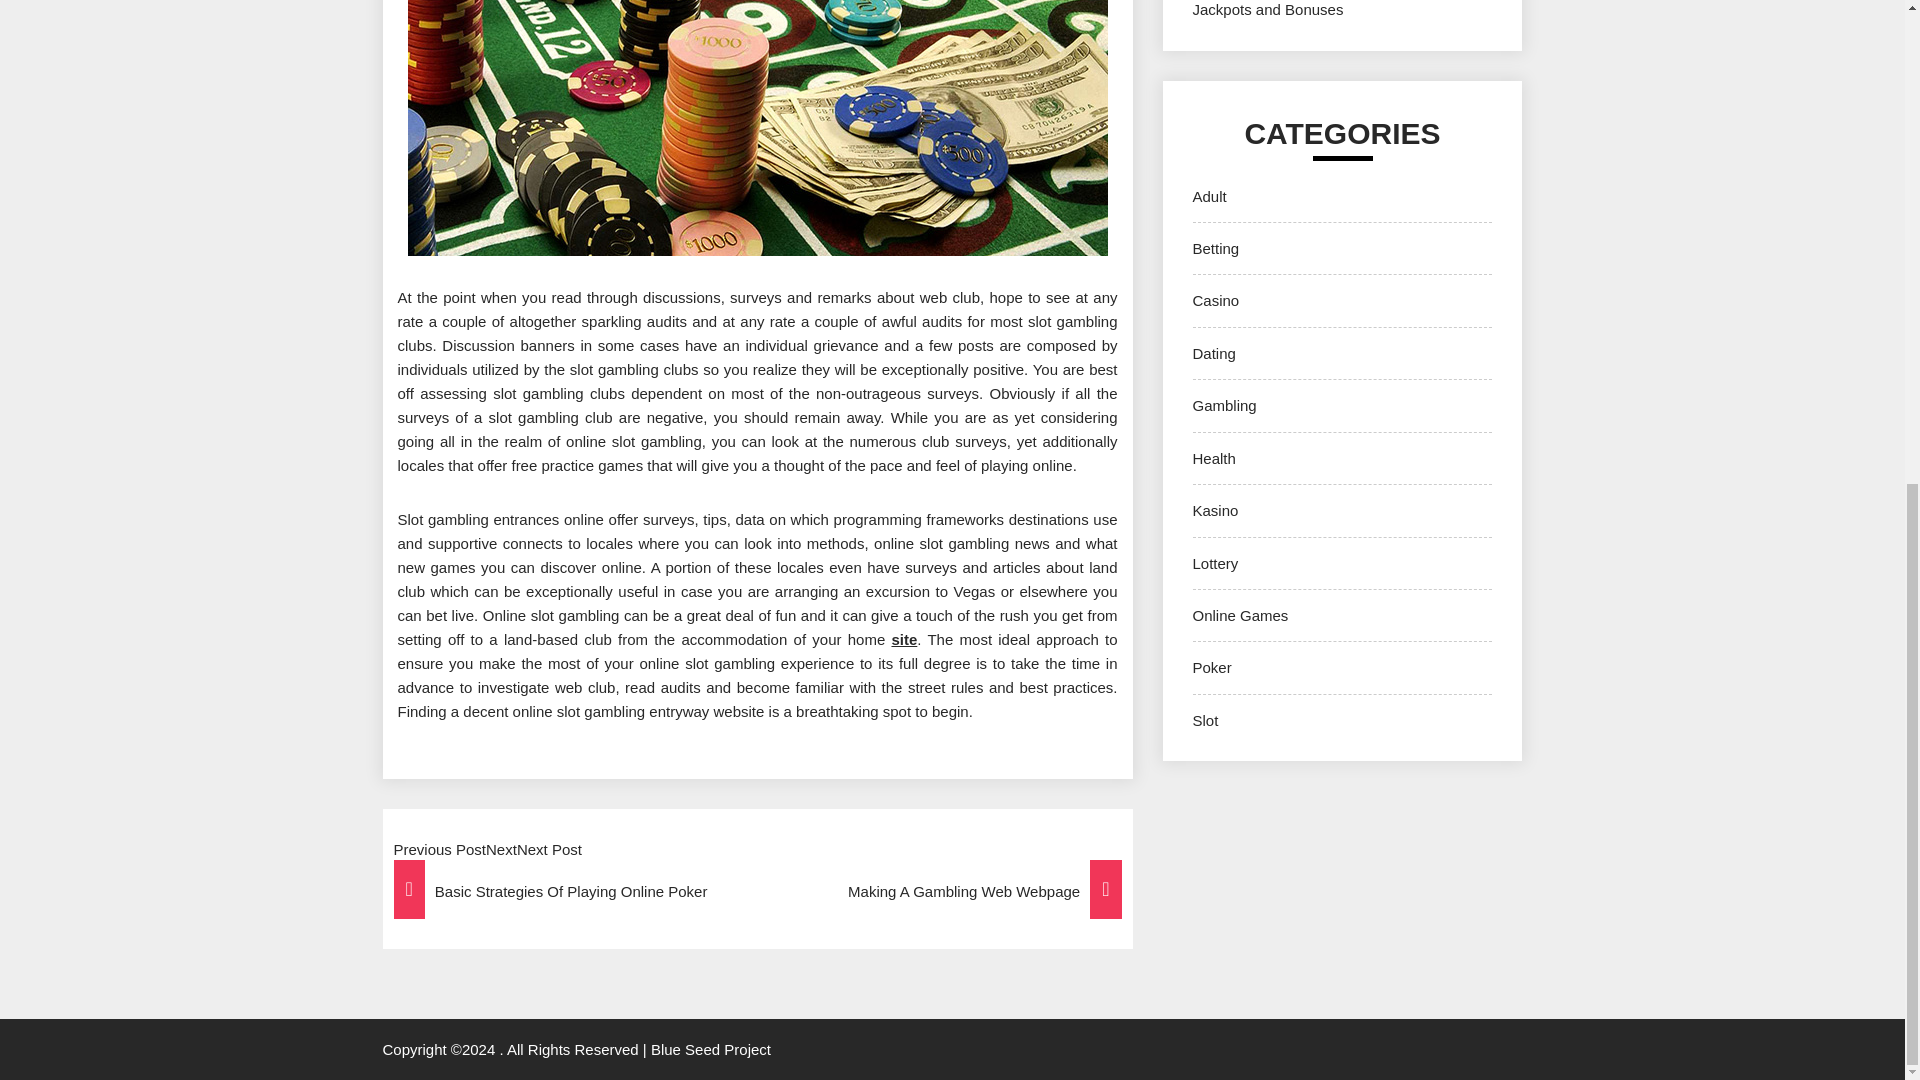 The height and width of the screenshot is (1080, 1920). I want to click on Lottery, so click(1215, 564).